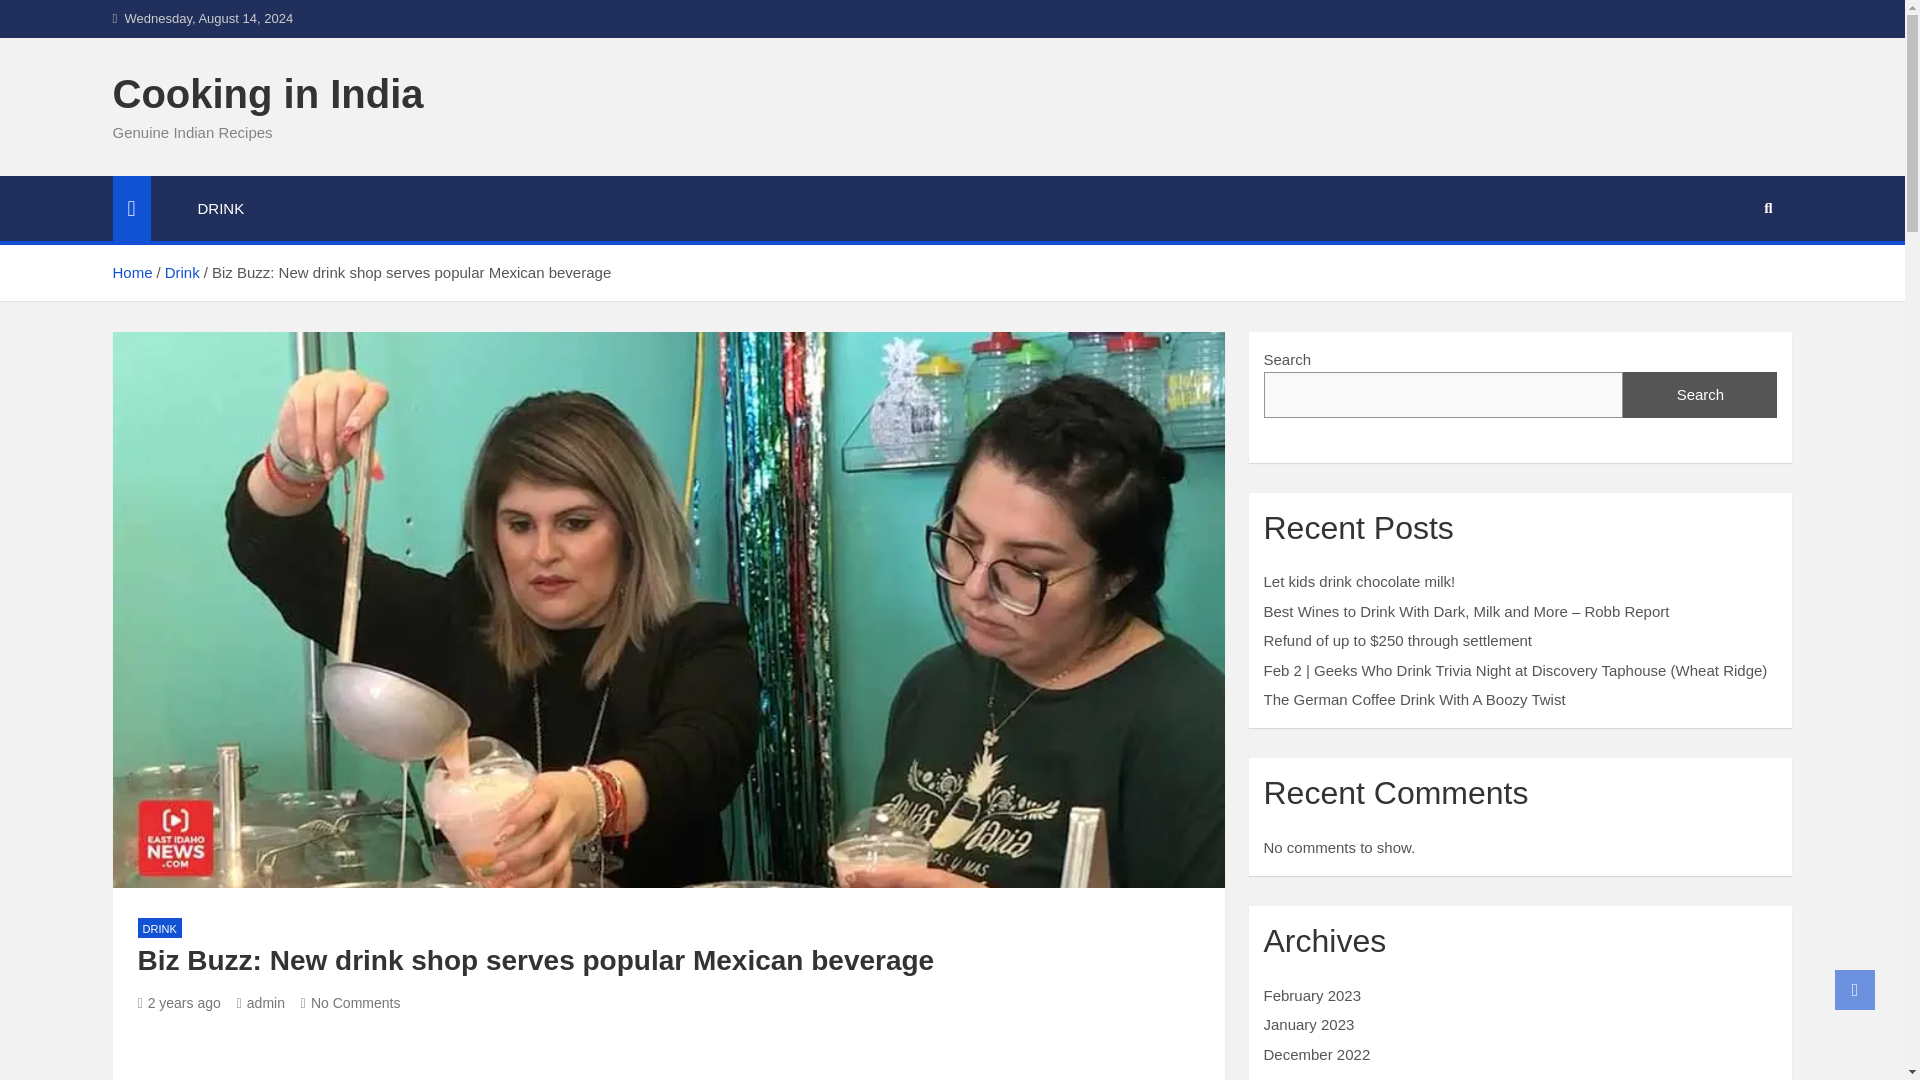 The width and height of the screenshot is (1920, 1080). What do you see at coordinates (179, 1002) in the screenshot?
I see `2 years ago` at bounding box center [179, 1002].